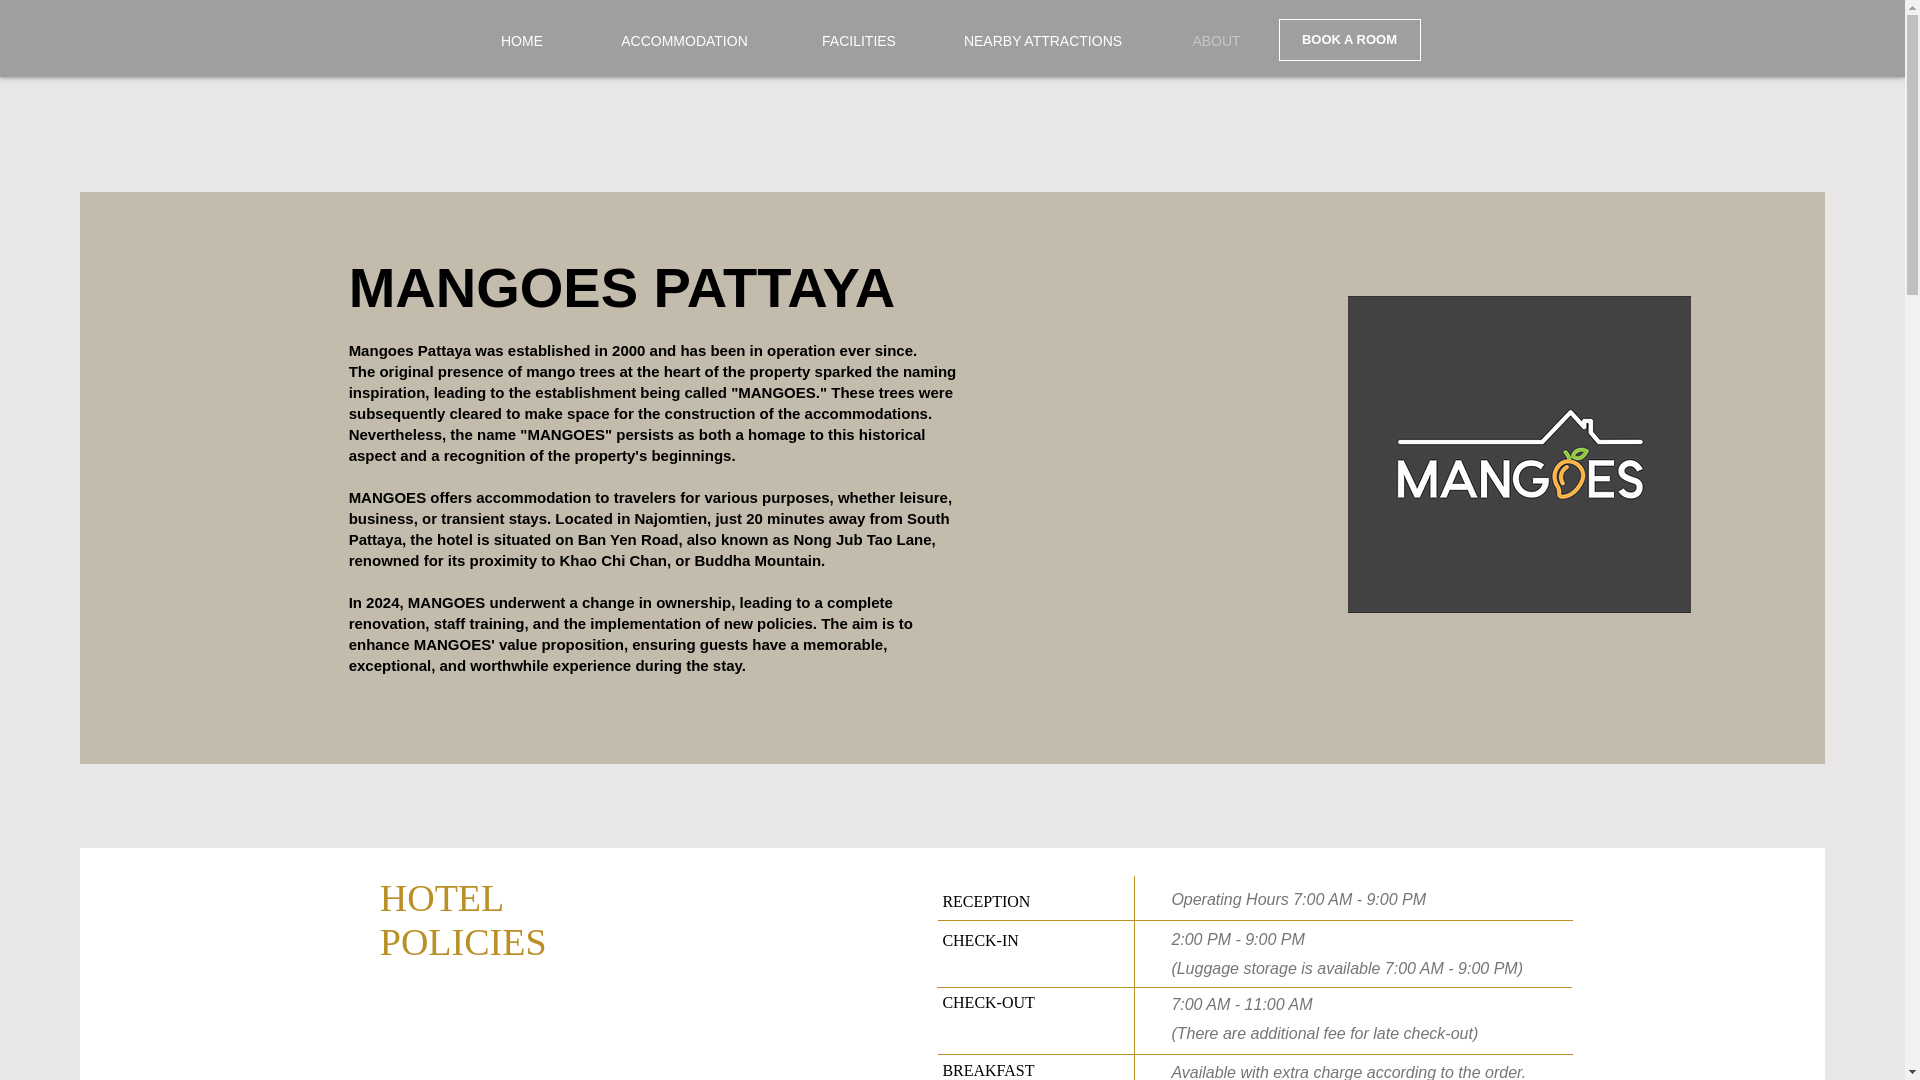 The width and height of the screenshot is (1920, 1080). Describe the element at coordinates (1042, 40) in the screenshot. I see `NEARBY ATTRACTIONS` at that location.